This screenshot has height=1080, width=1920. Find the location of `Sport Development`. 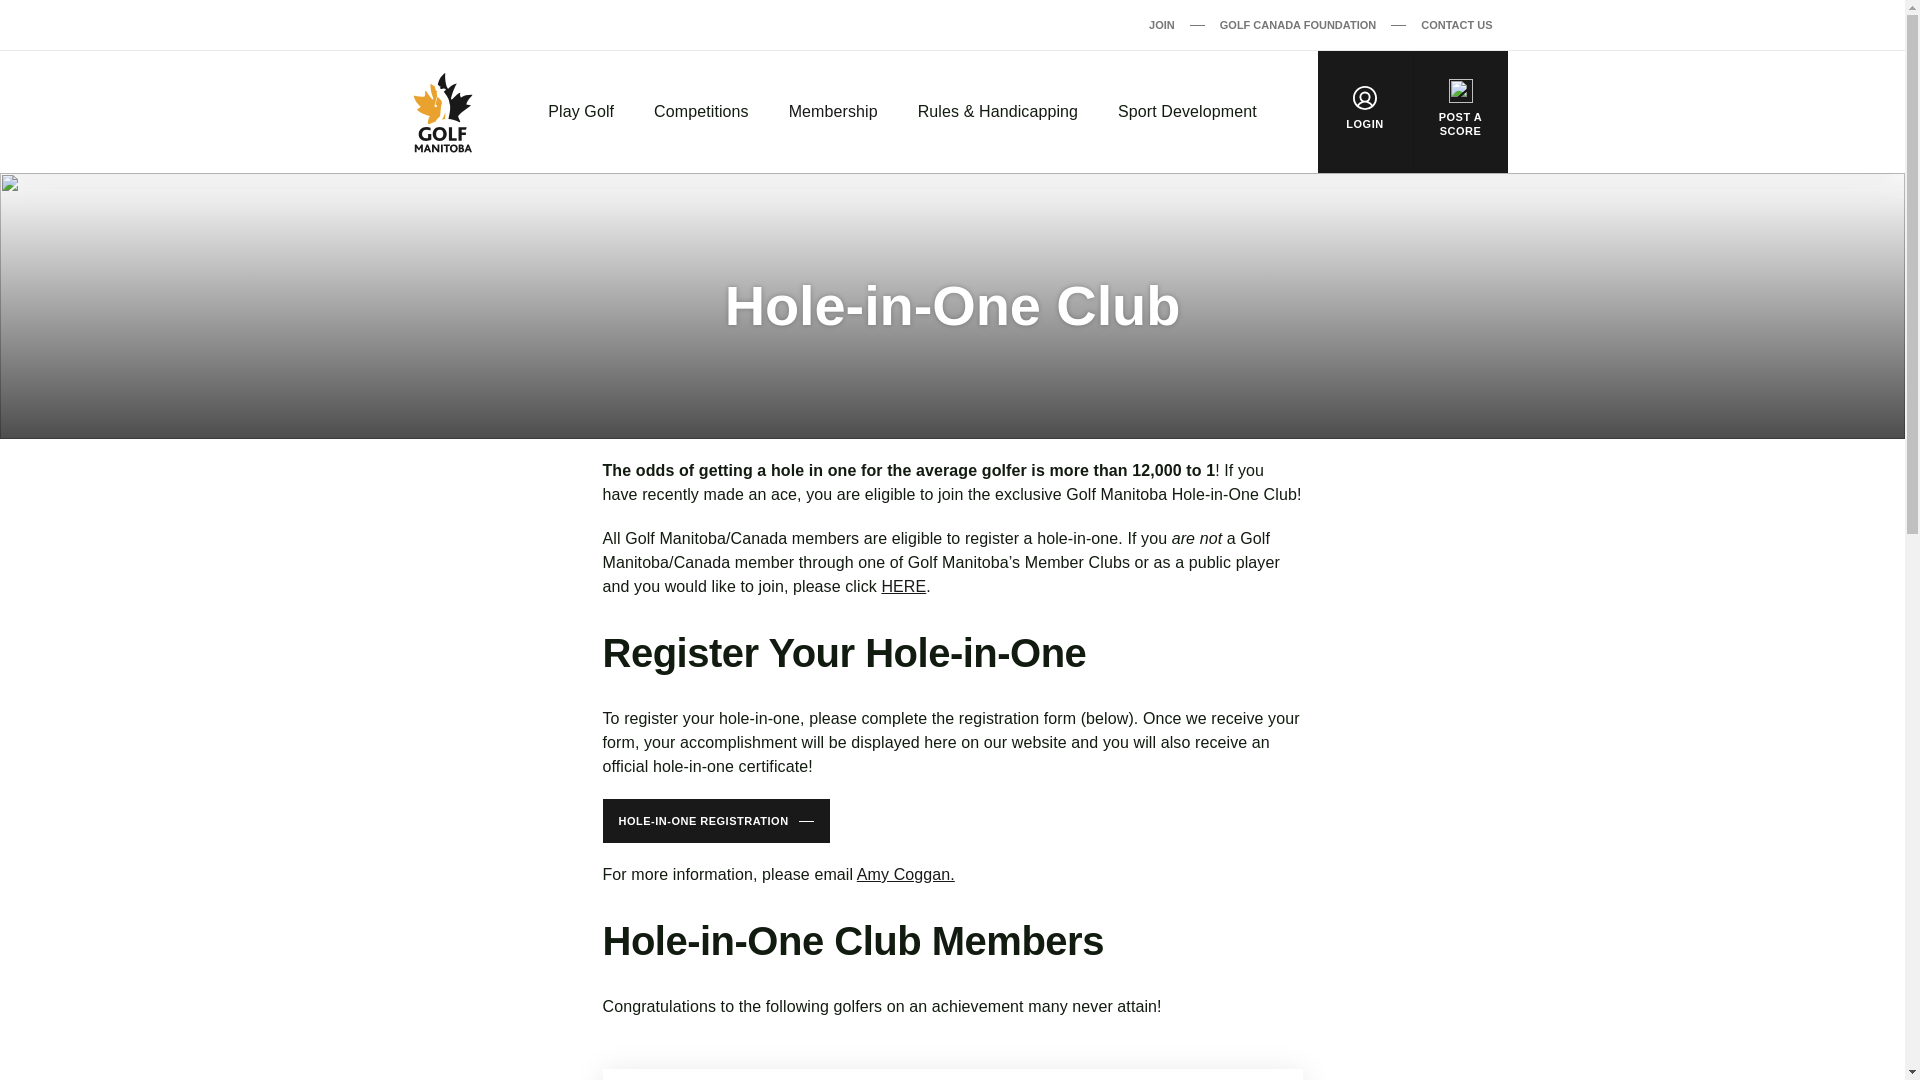

Sport Development is located at coordinates (1187, 112).